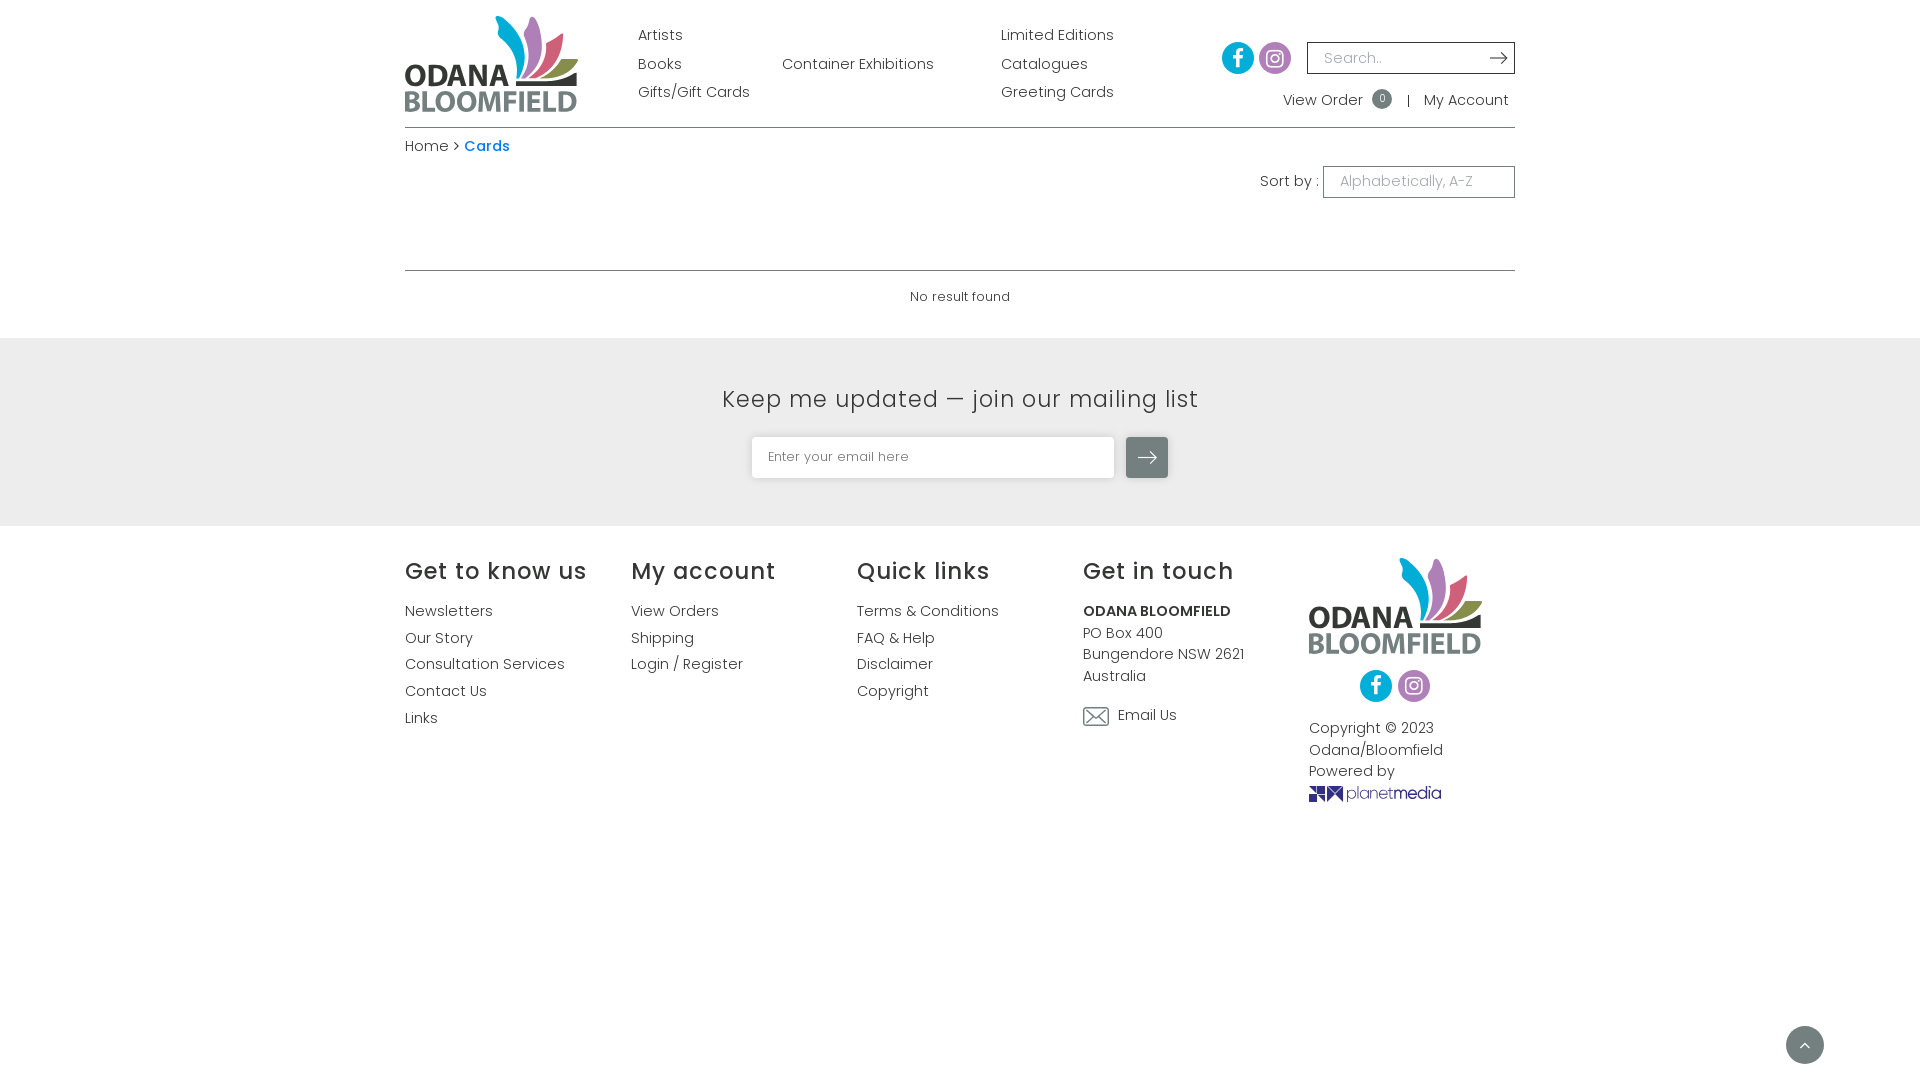 The width and height of the screenshot is (1920, 1080). I want to click on Email Us, so click(1130, 717).